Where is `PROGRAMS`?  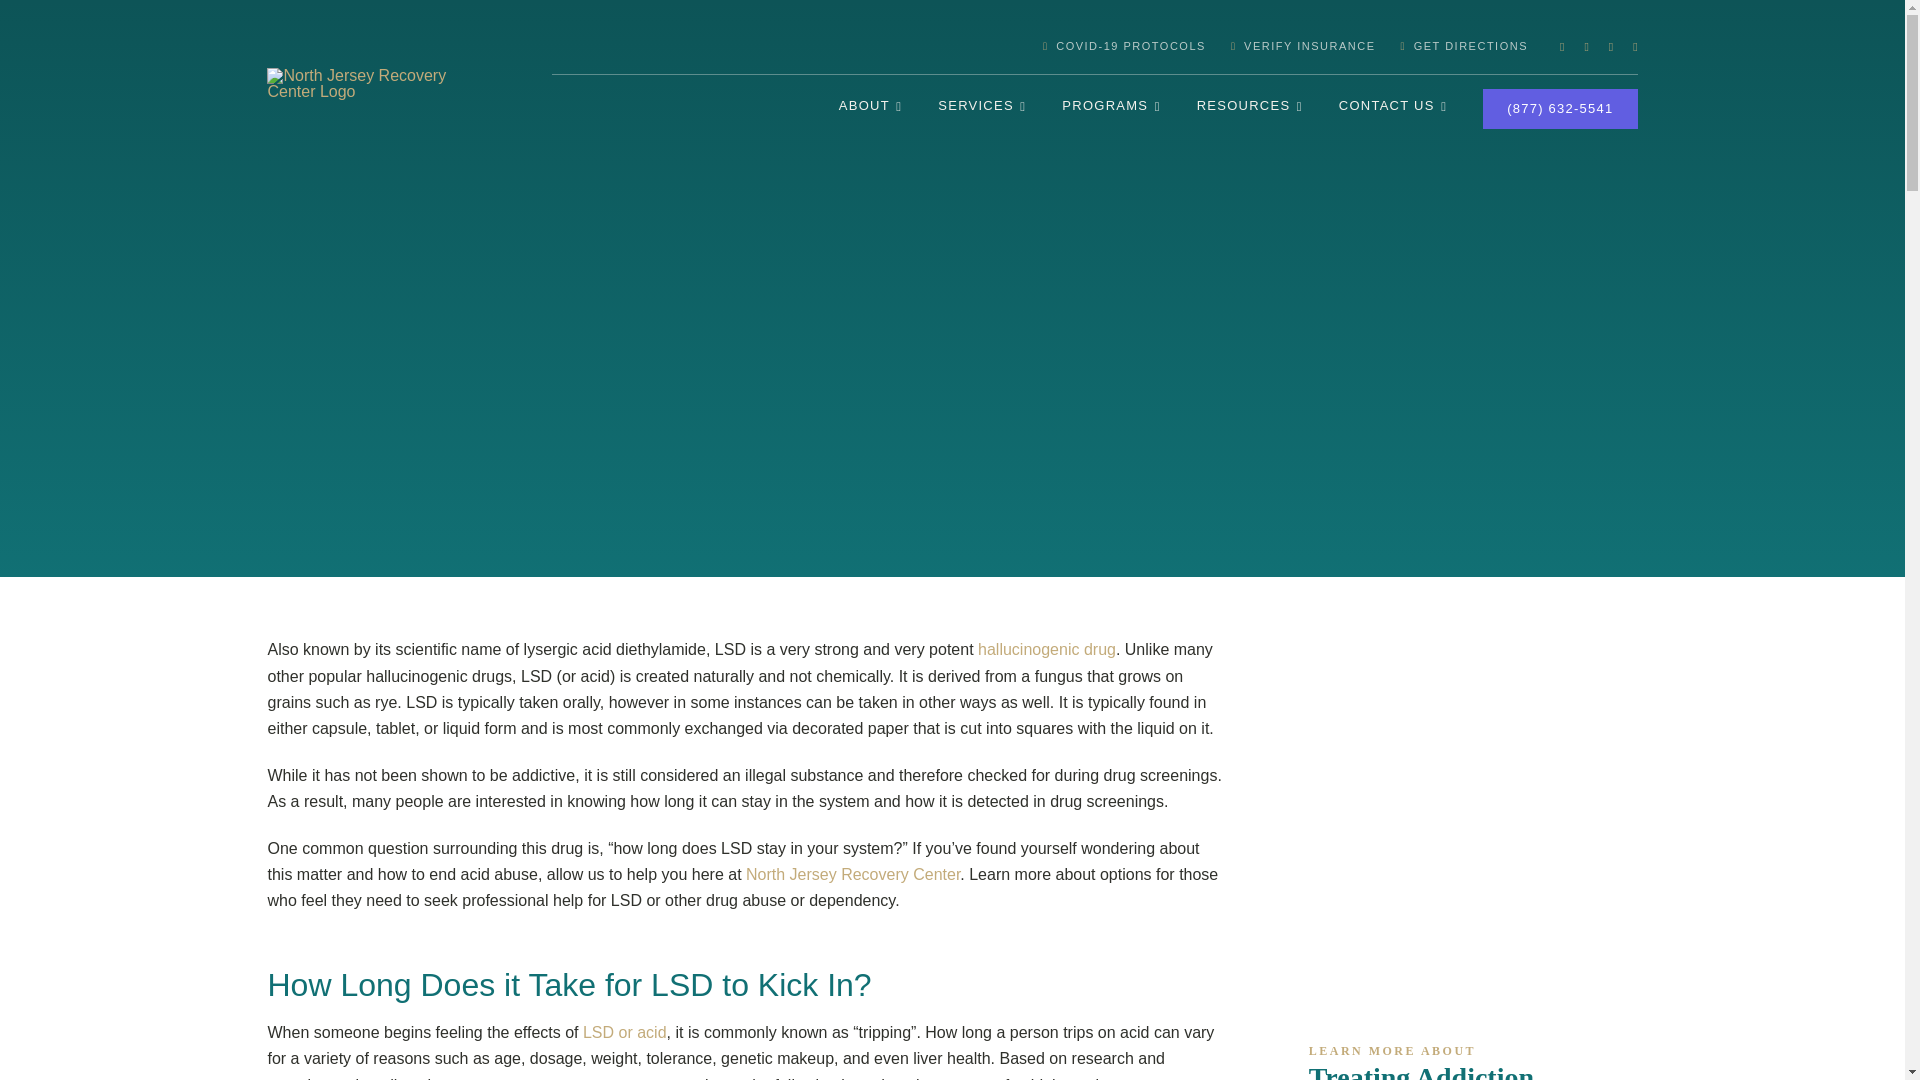 PROGRAMS is located at coordinates (1110, 108).